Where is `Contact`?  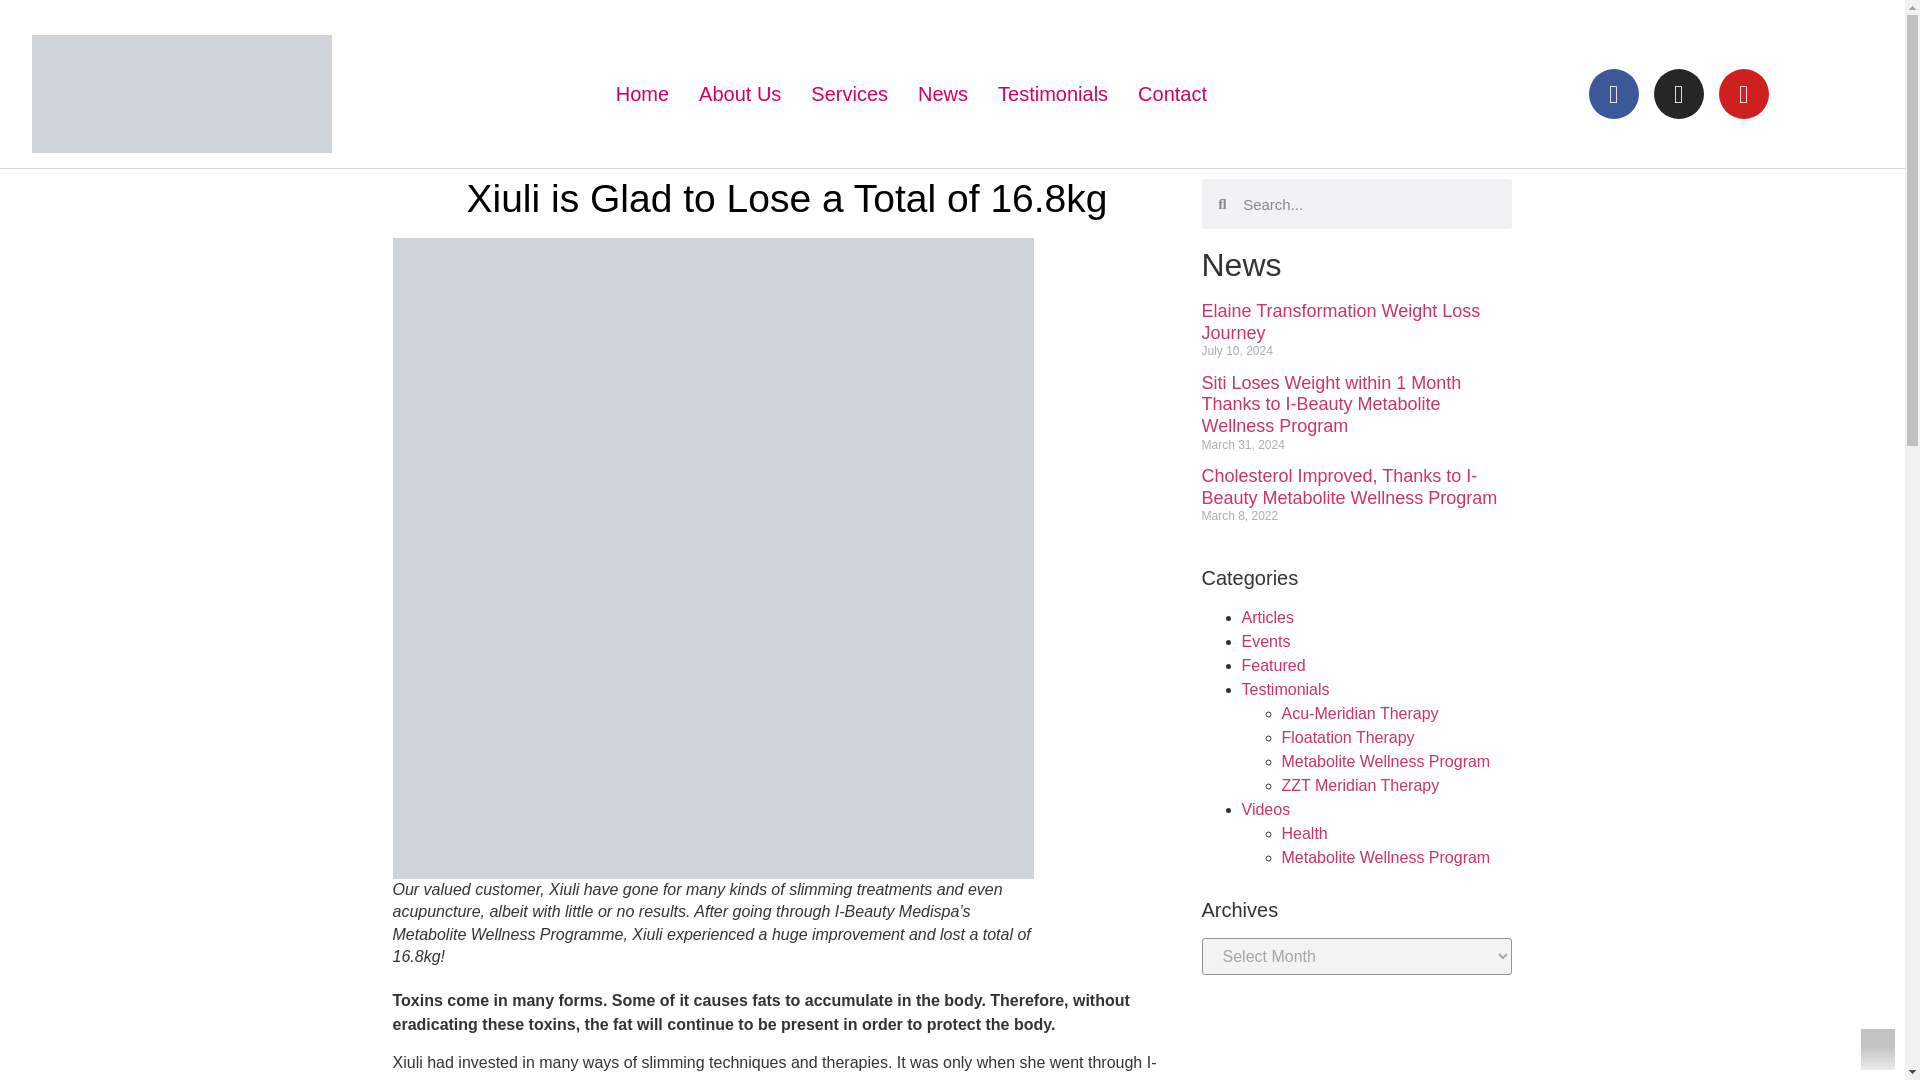 Contact is located at coordinates (1172, 94).